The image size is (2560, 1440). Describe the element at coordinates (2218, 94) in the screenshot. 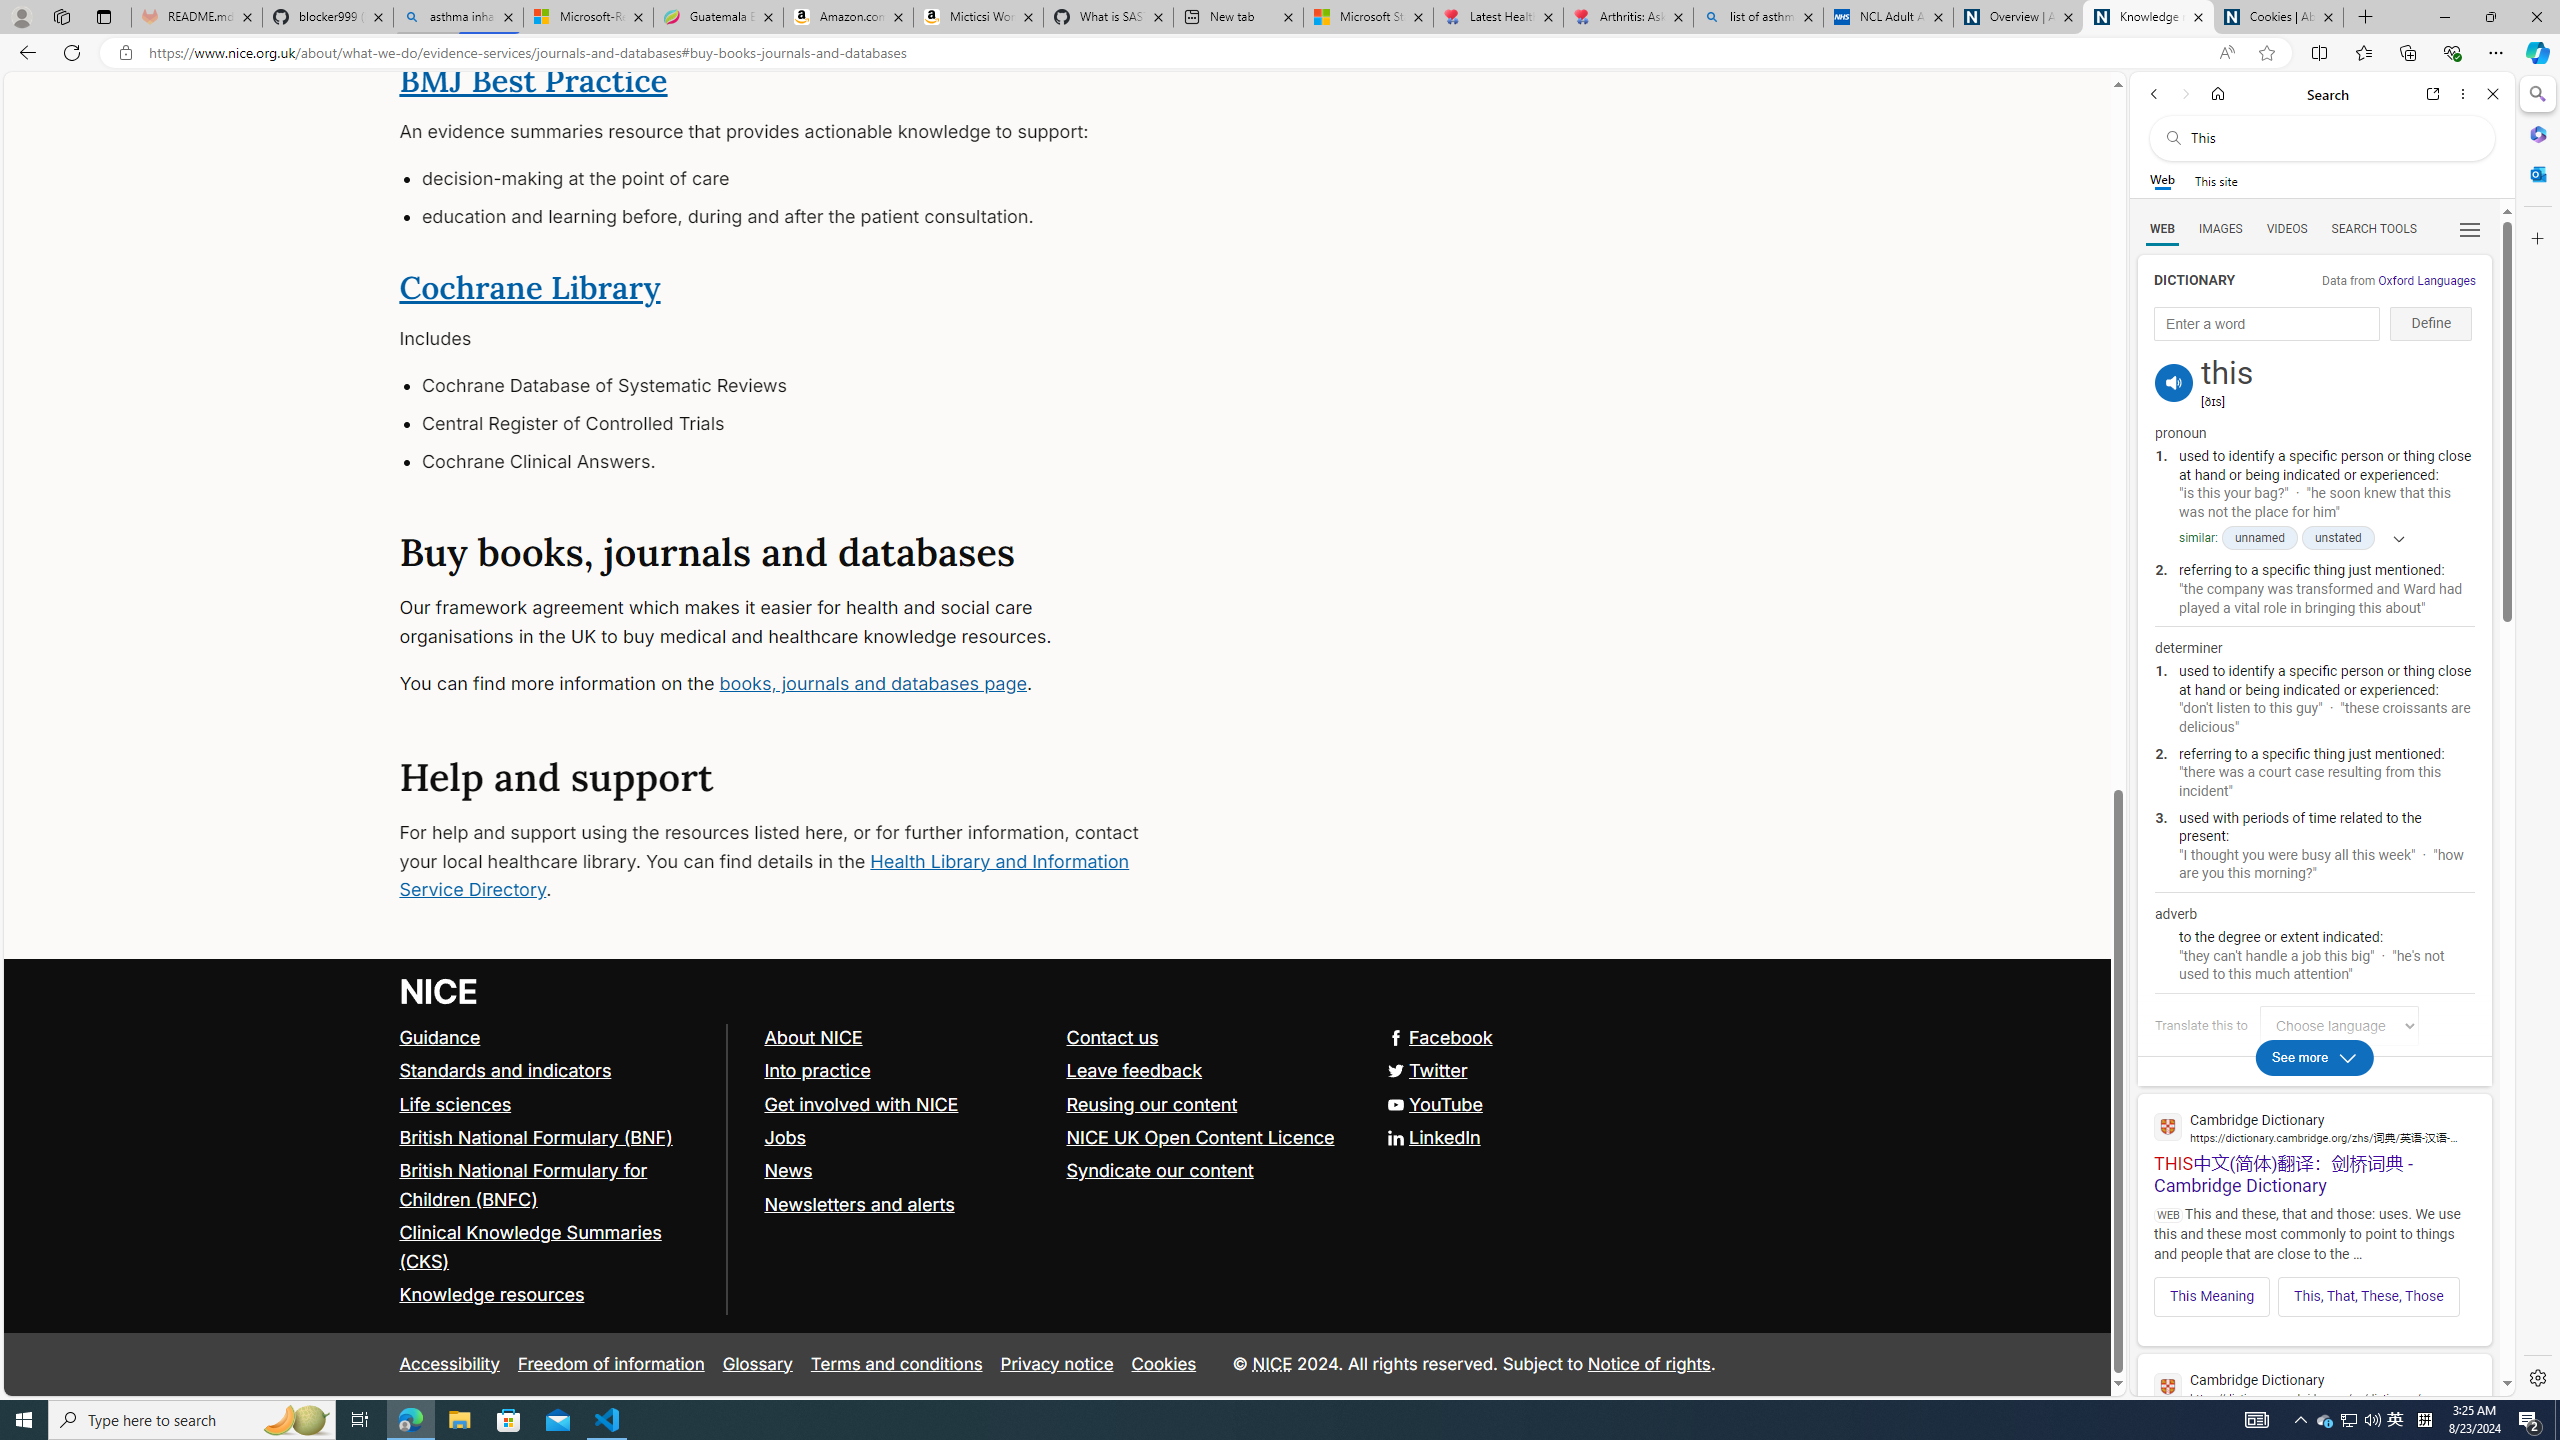

I see `Home` at that location.